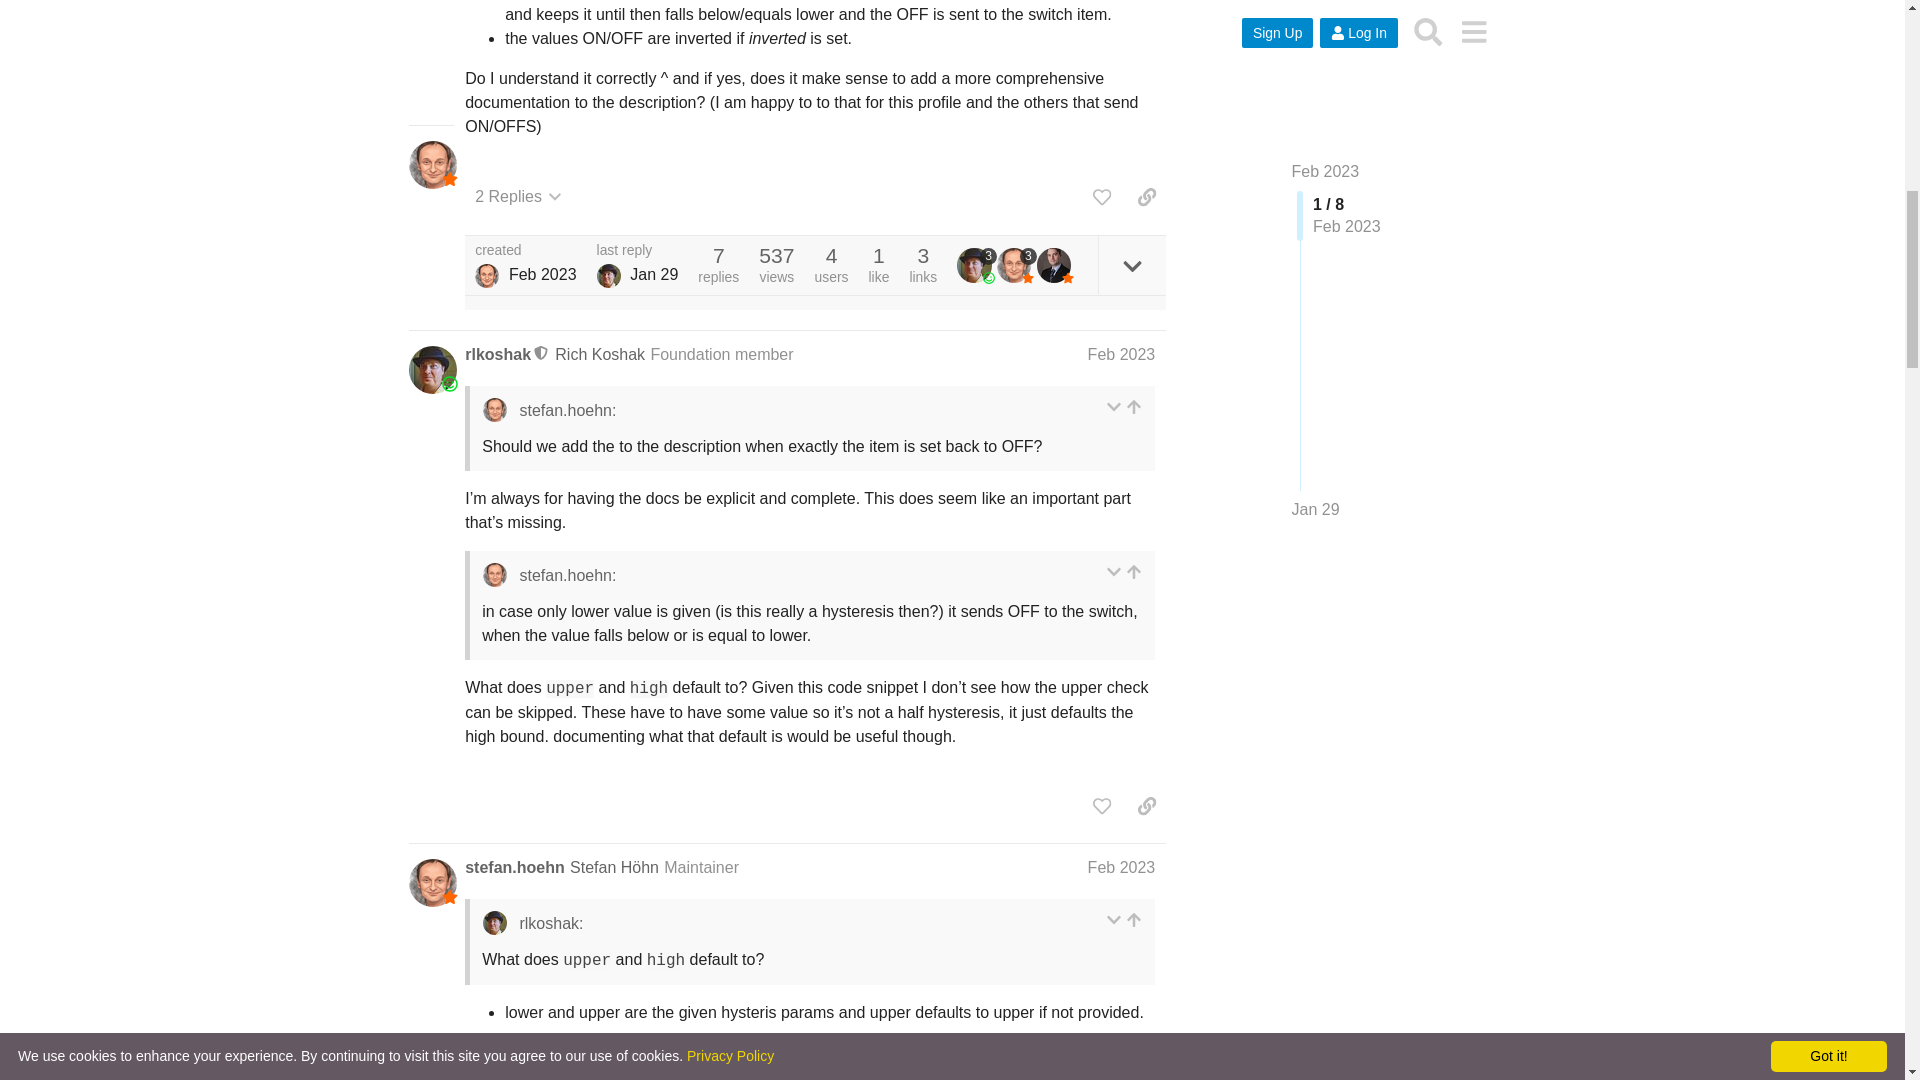 Image resolution: width=1920 pixels, height=1080 pixels. I want to click on like this post, so click(1102, 196).